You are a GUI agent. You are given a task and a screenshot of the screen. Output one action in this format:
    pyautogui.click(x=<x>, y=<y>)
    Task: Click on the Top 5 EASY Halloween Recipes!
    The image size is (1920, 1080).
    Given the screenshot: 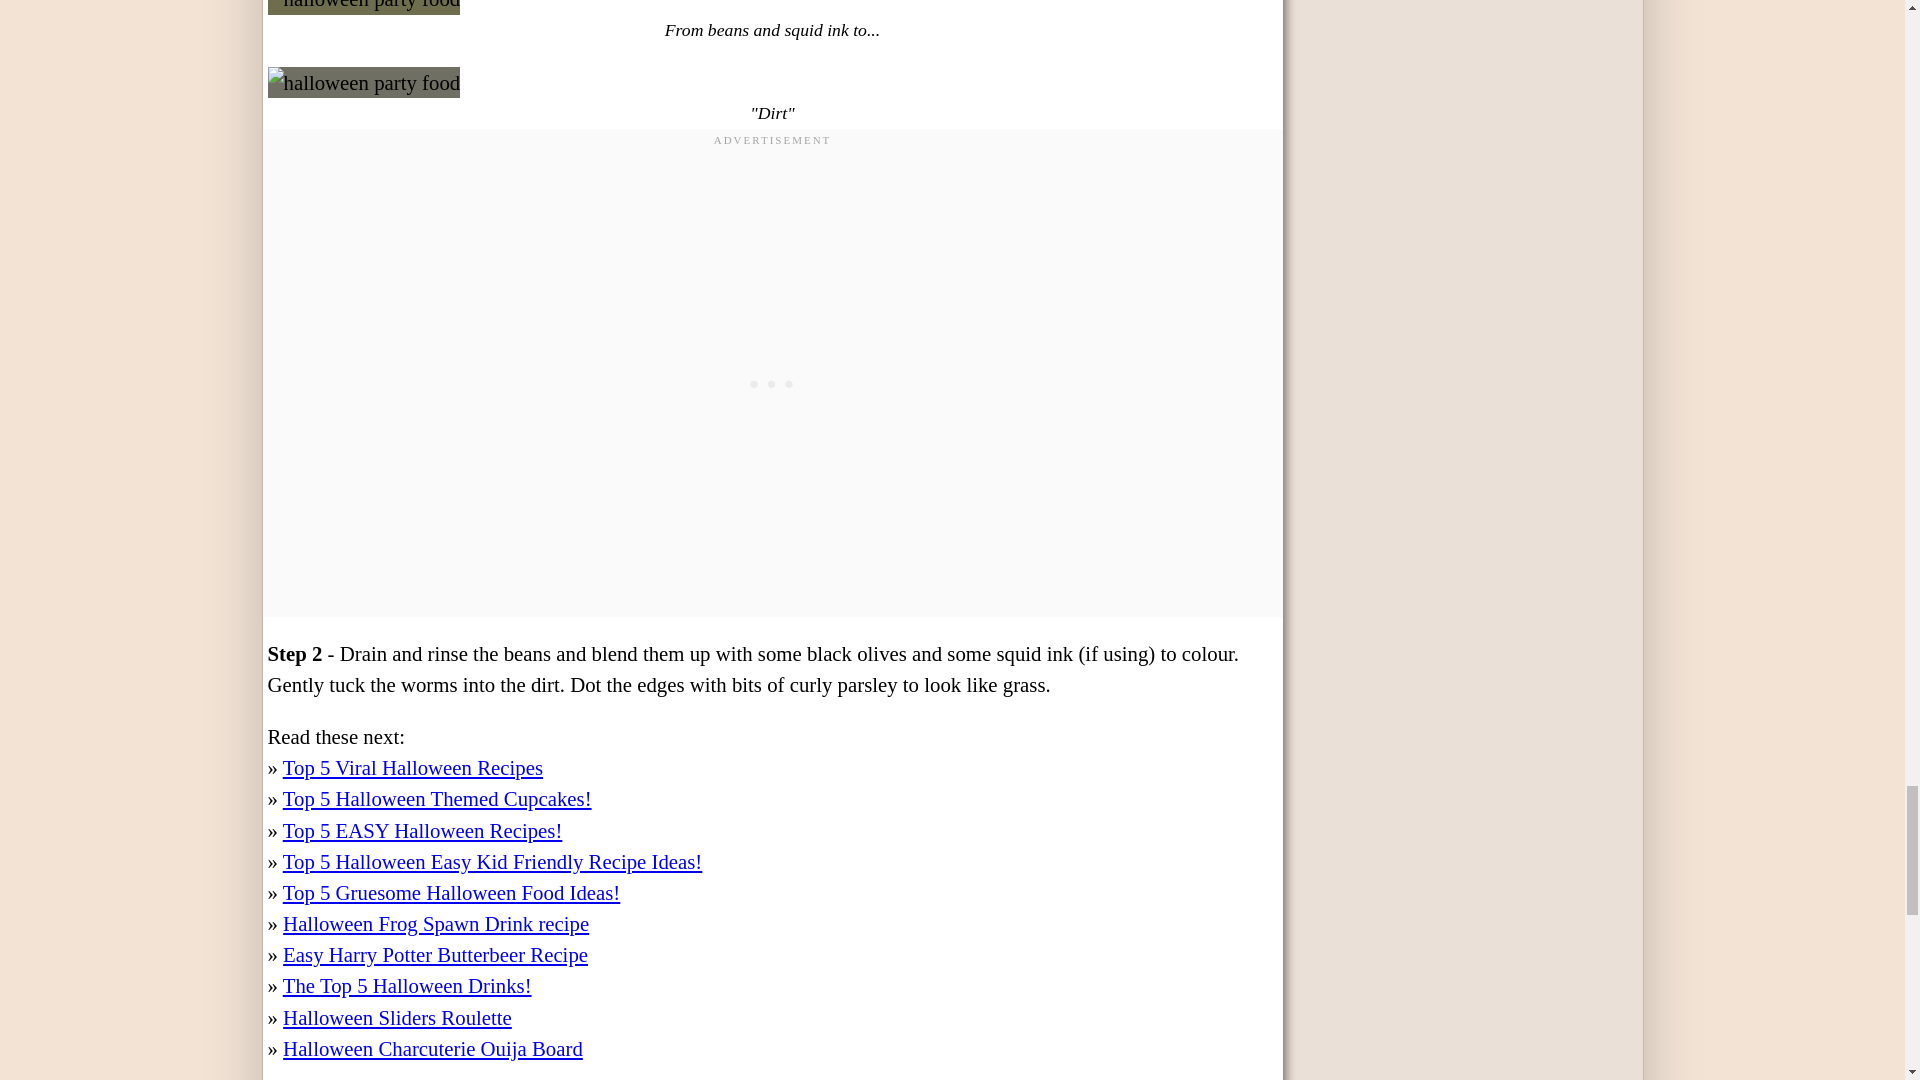 What is the action you would take?
    pyautogui.click(x=422, y=829)
    